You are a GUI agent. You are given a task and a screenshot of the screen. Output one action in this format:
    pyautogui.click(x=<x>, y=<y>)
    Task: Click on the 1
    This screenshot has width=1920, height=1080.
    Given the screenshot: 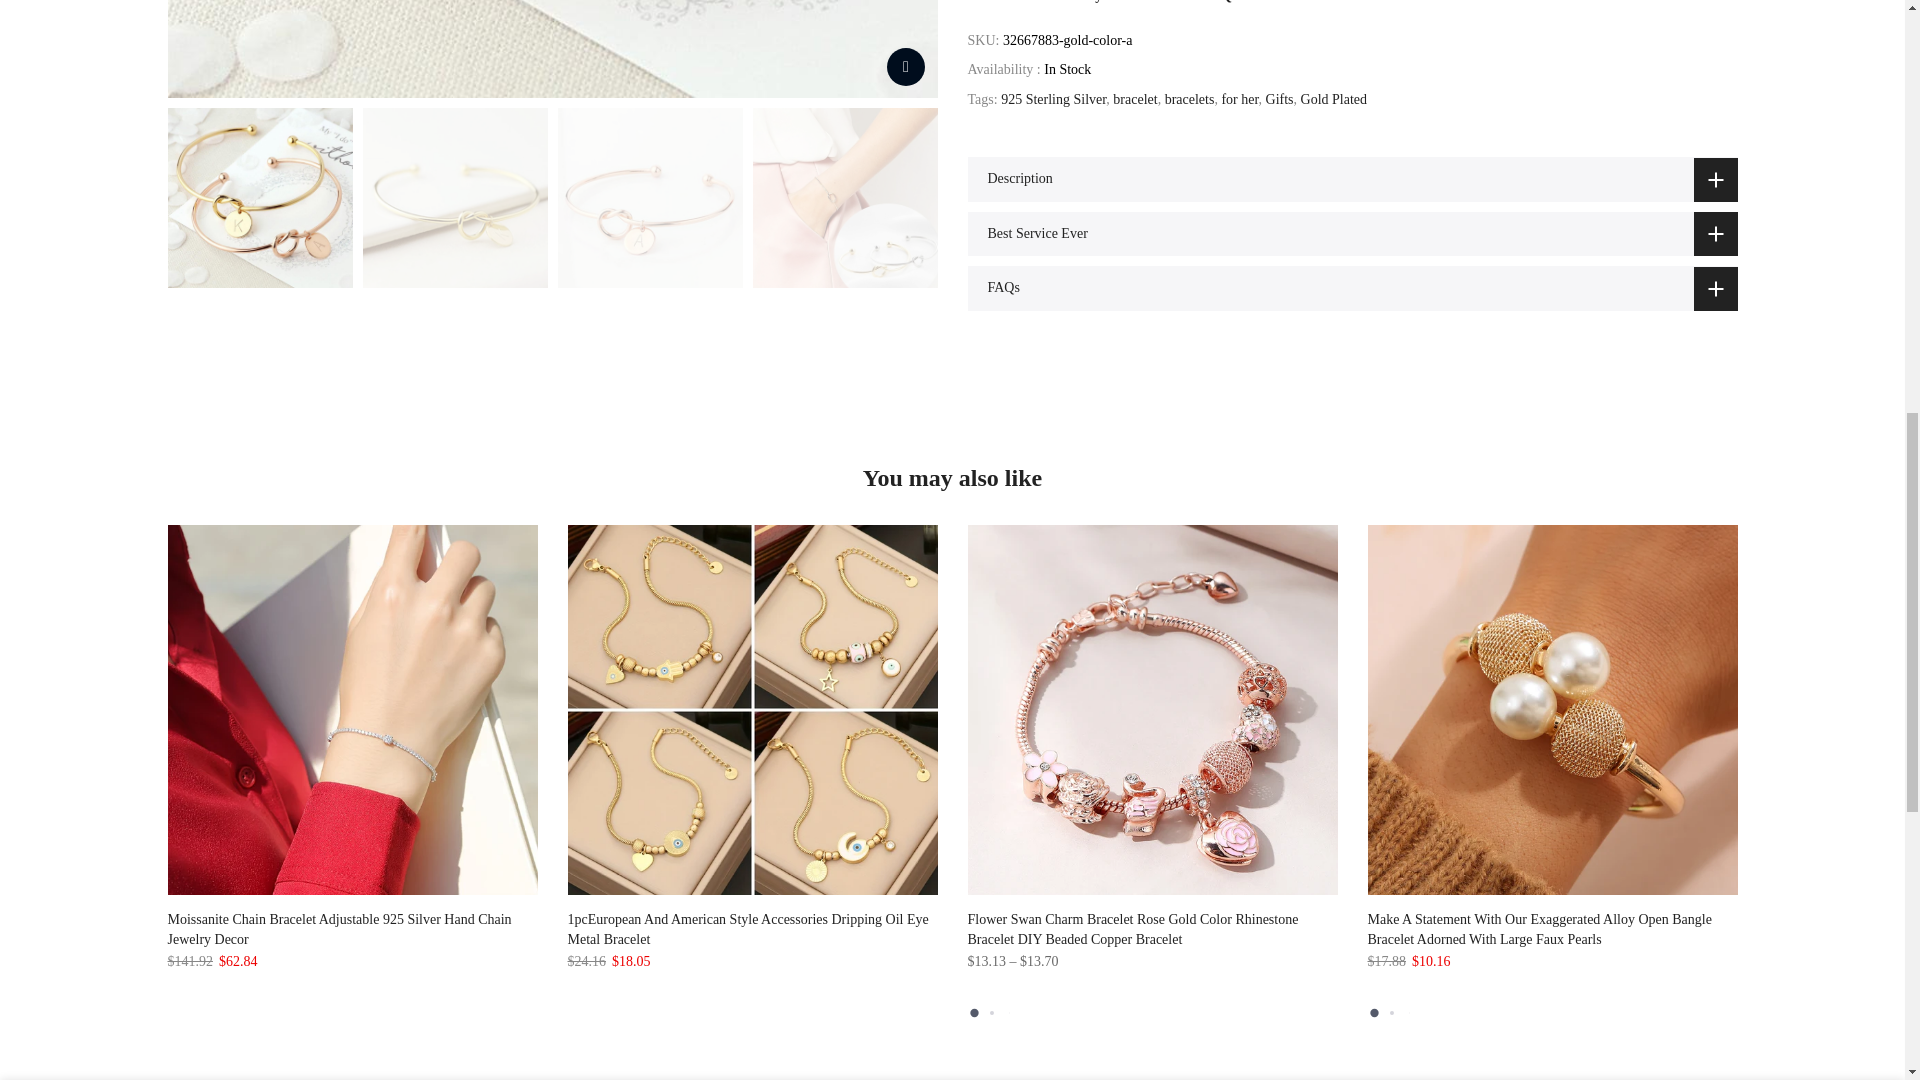 What is the action you would take?
    pyautogui.click(x=1521, y=46)
    